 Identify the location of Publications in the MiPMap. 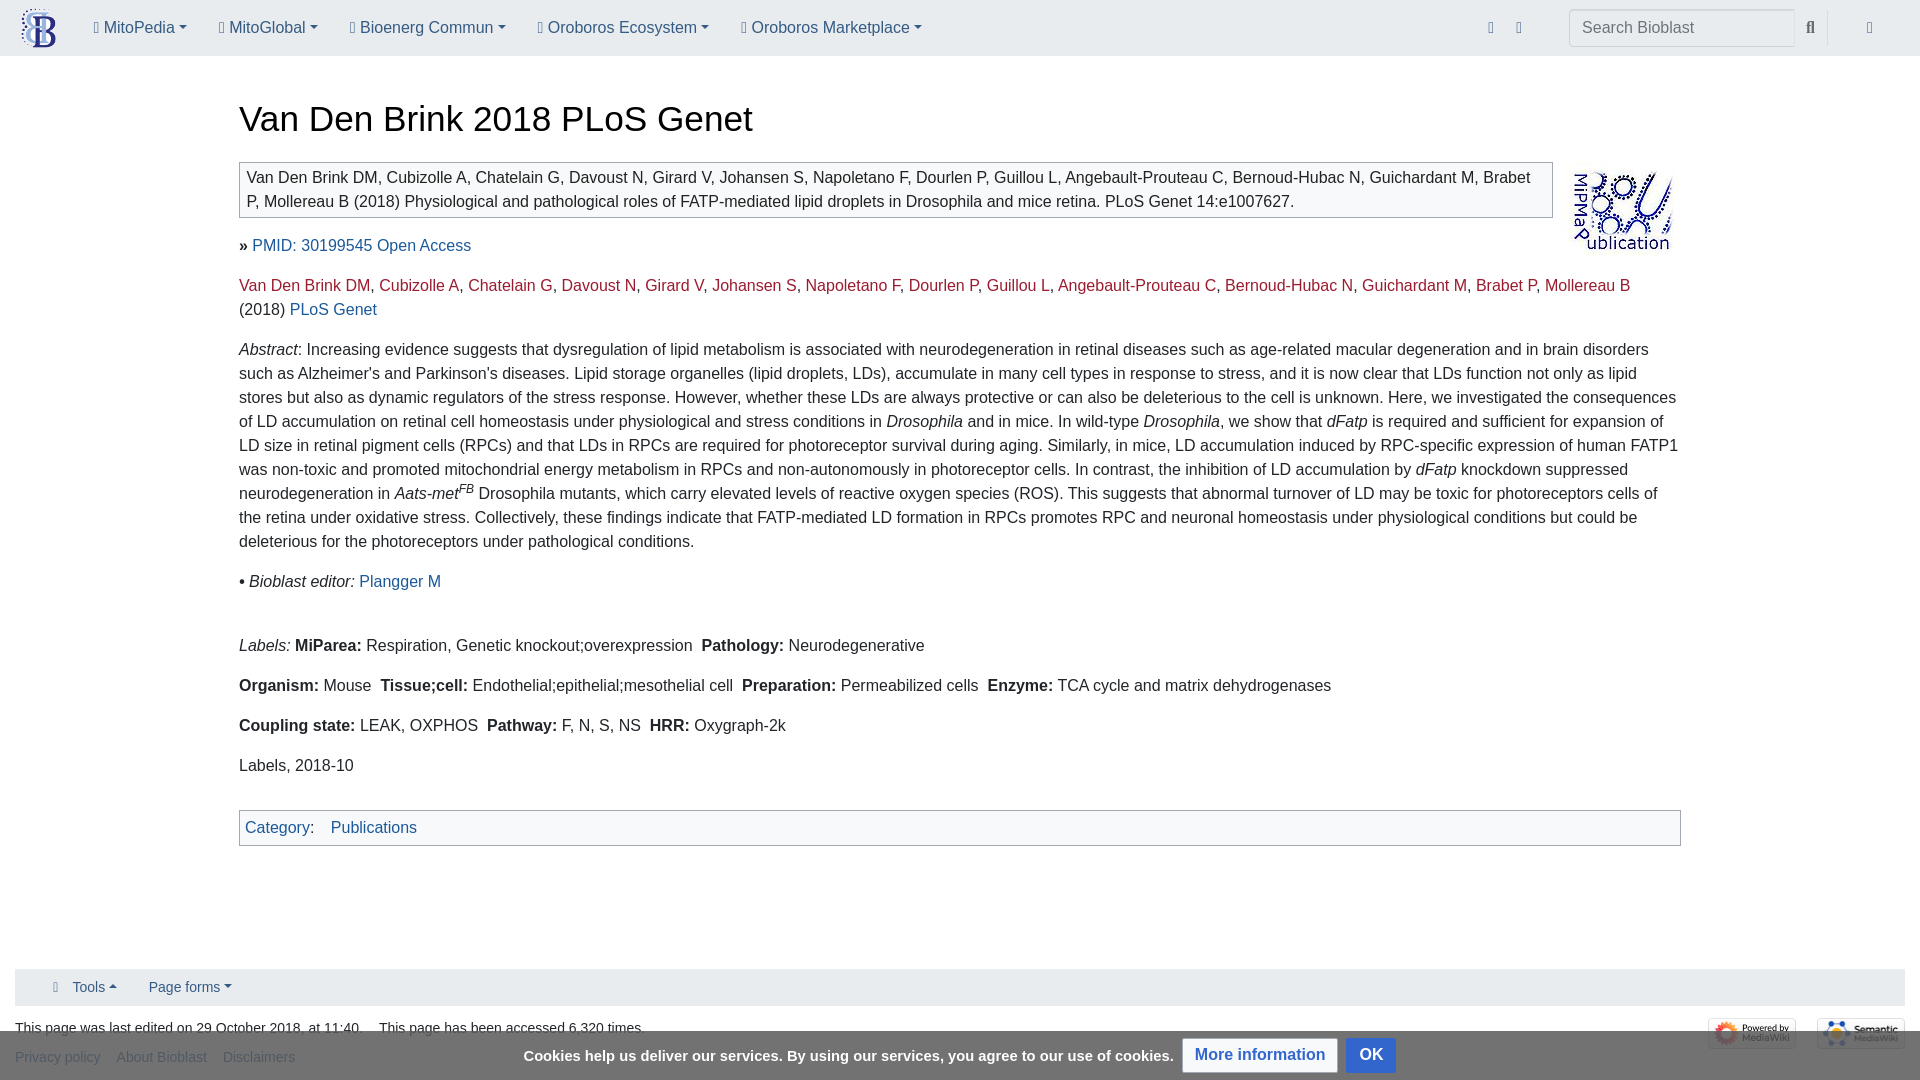
(1620, 208).